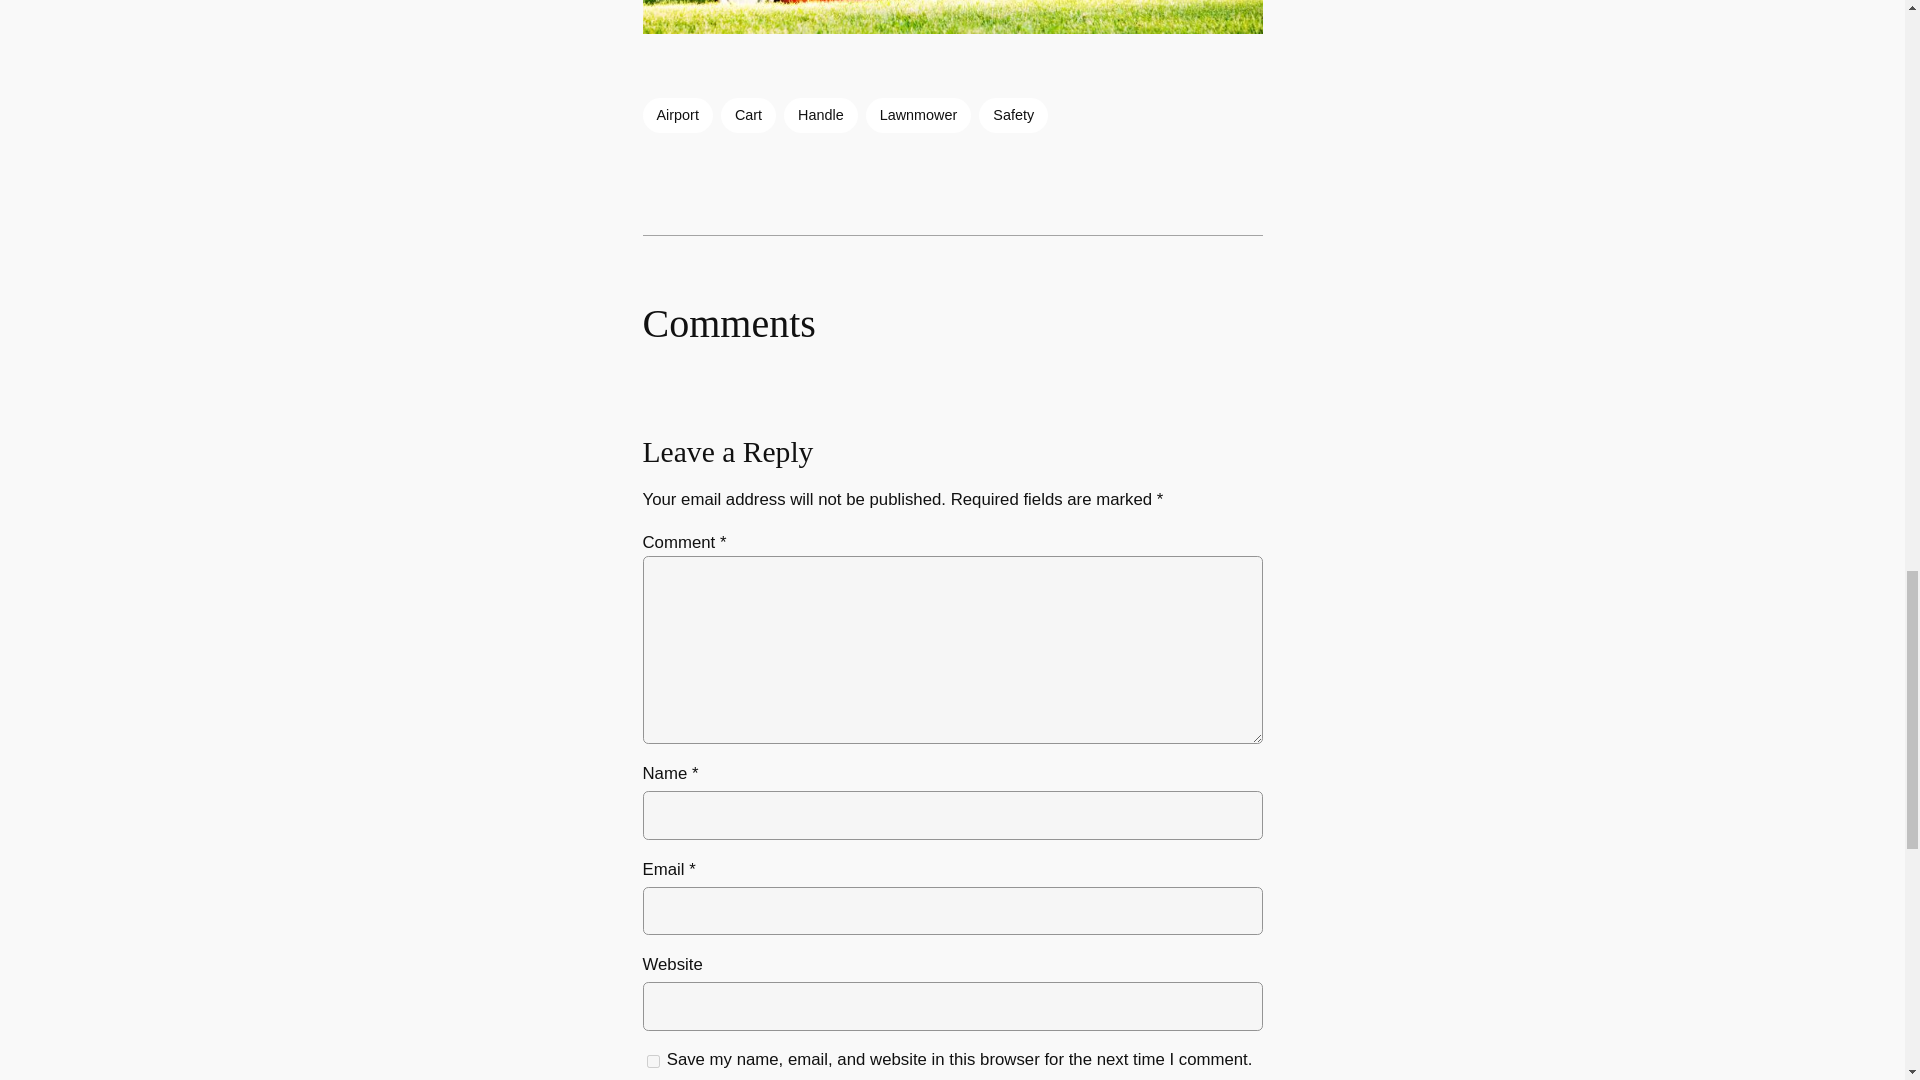 Image resolution: width=1920 pixels, height=1080 pixels. I want to click on Safety, so click(1014, 114).